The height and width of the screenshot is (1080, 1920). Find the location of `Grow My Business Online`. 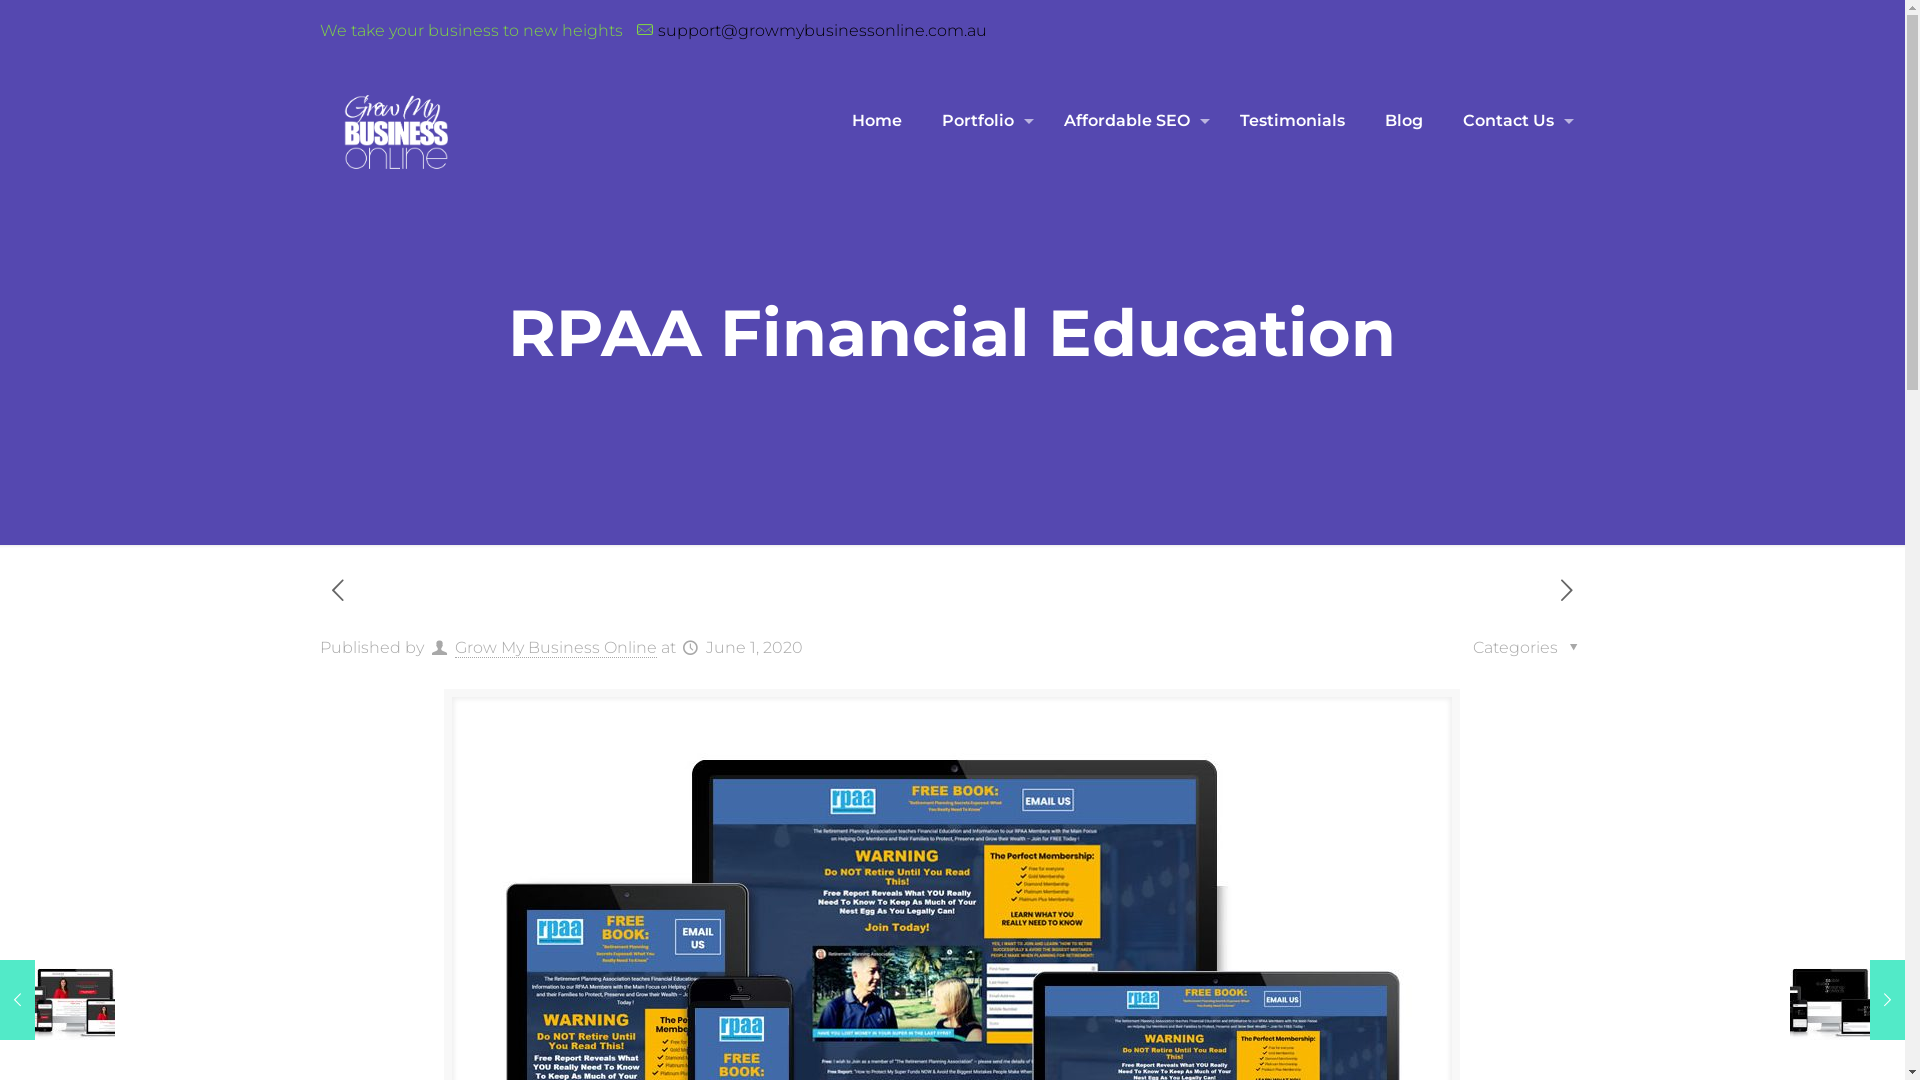

Grow My Business Online is located at coordinates (556, 648).